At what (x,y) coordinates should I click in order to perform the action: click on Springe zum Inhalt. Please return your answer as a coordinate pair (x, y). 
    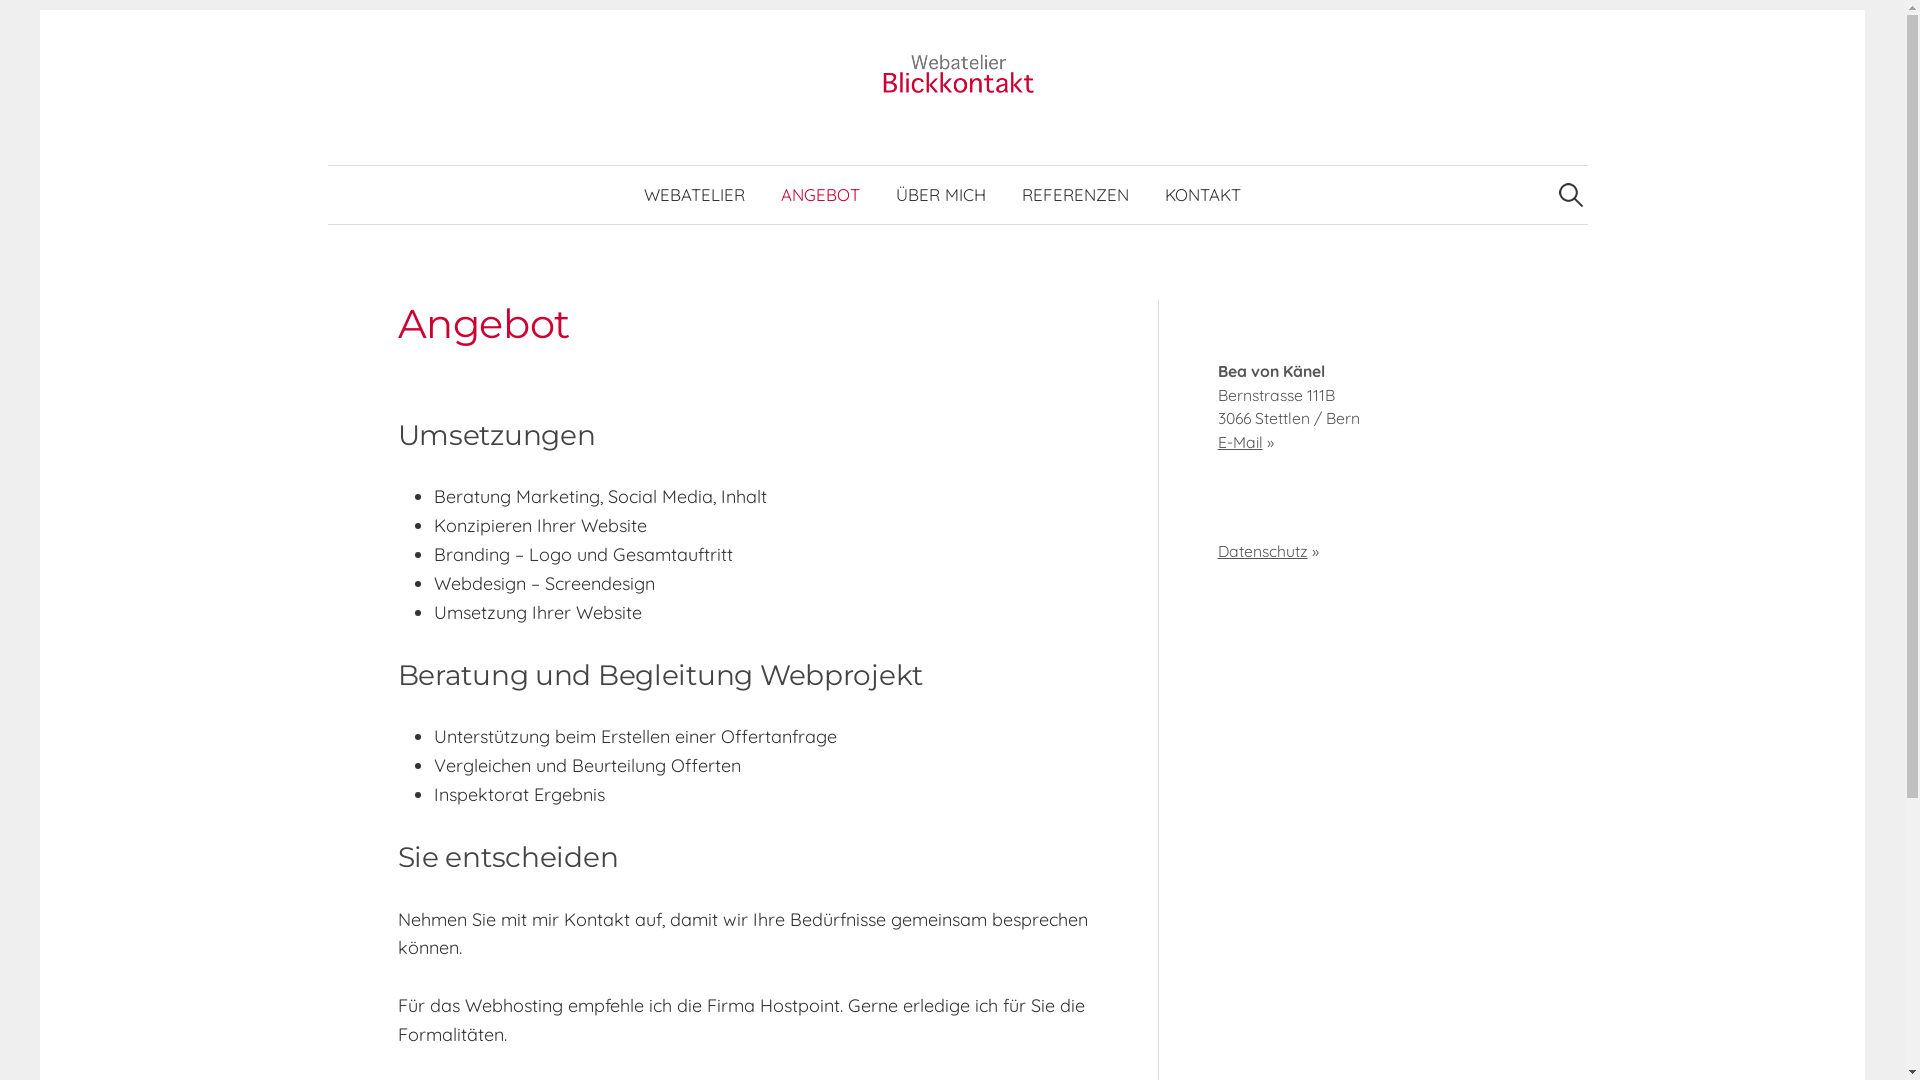
    Looking at the image, I should click on (70, 10).